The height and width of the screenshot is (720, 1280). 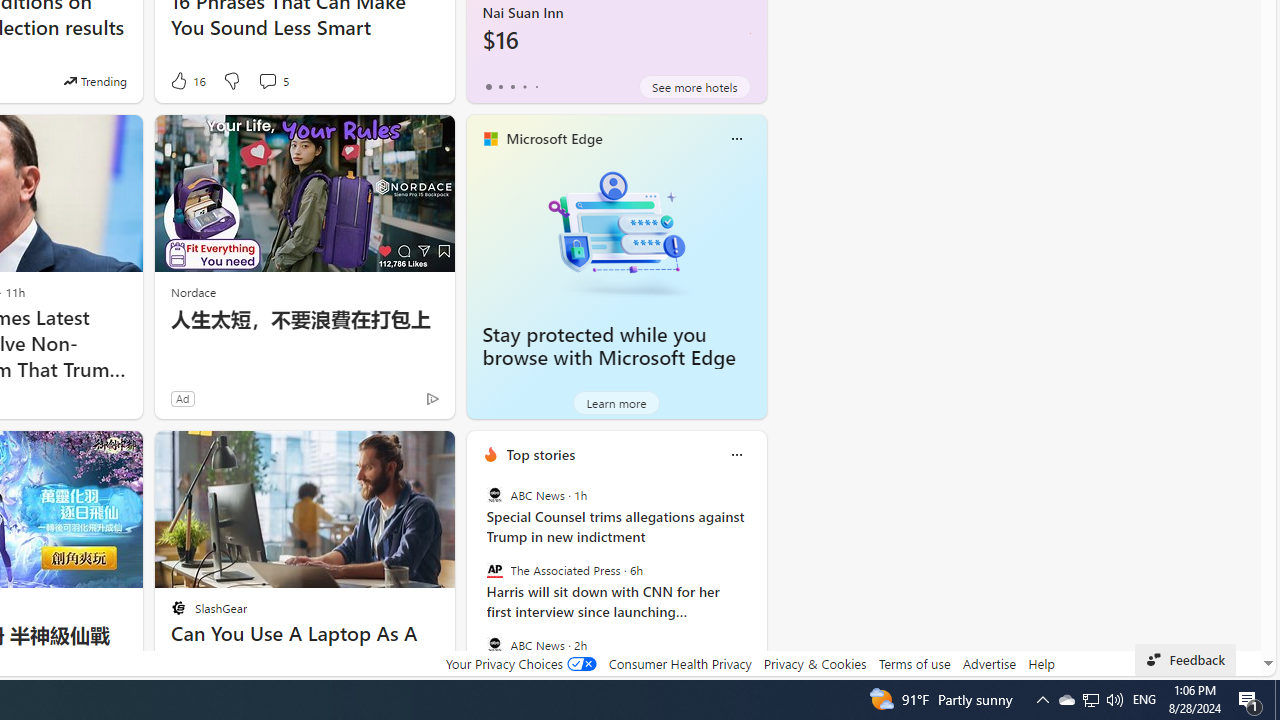 I want to click on tab-1, so click(x=500, y=86).